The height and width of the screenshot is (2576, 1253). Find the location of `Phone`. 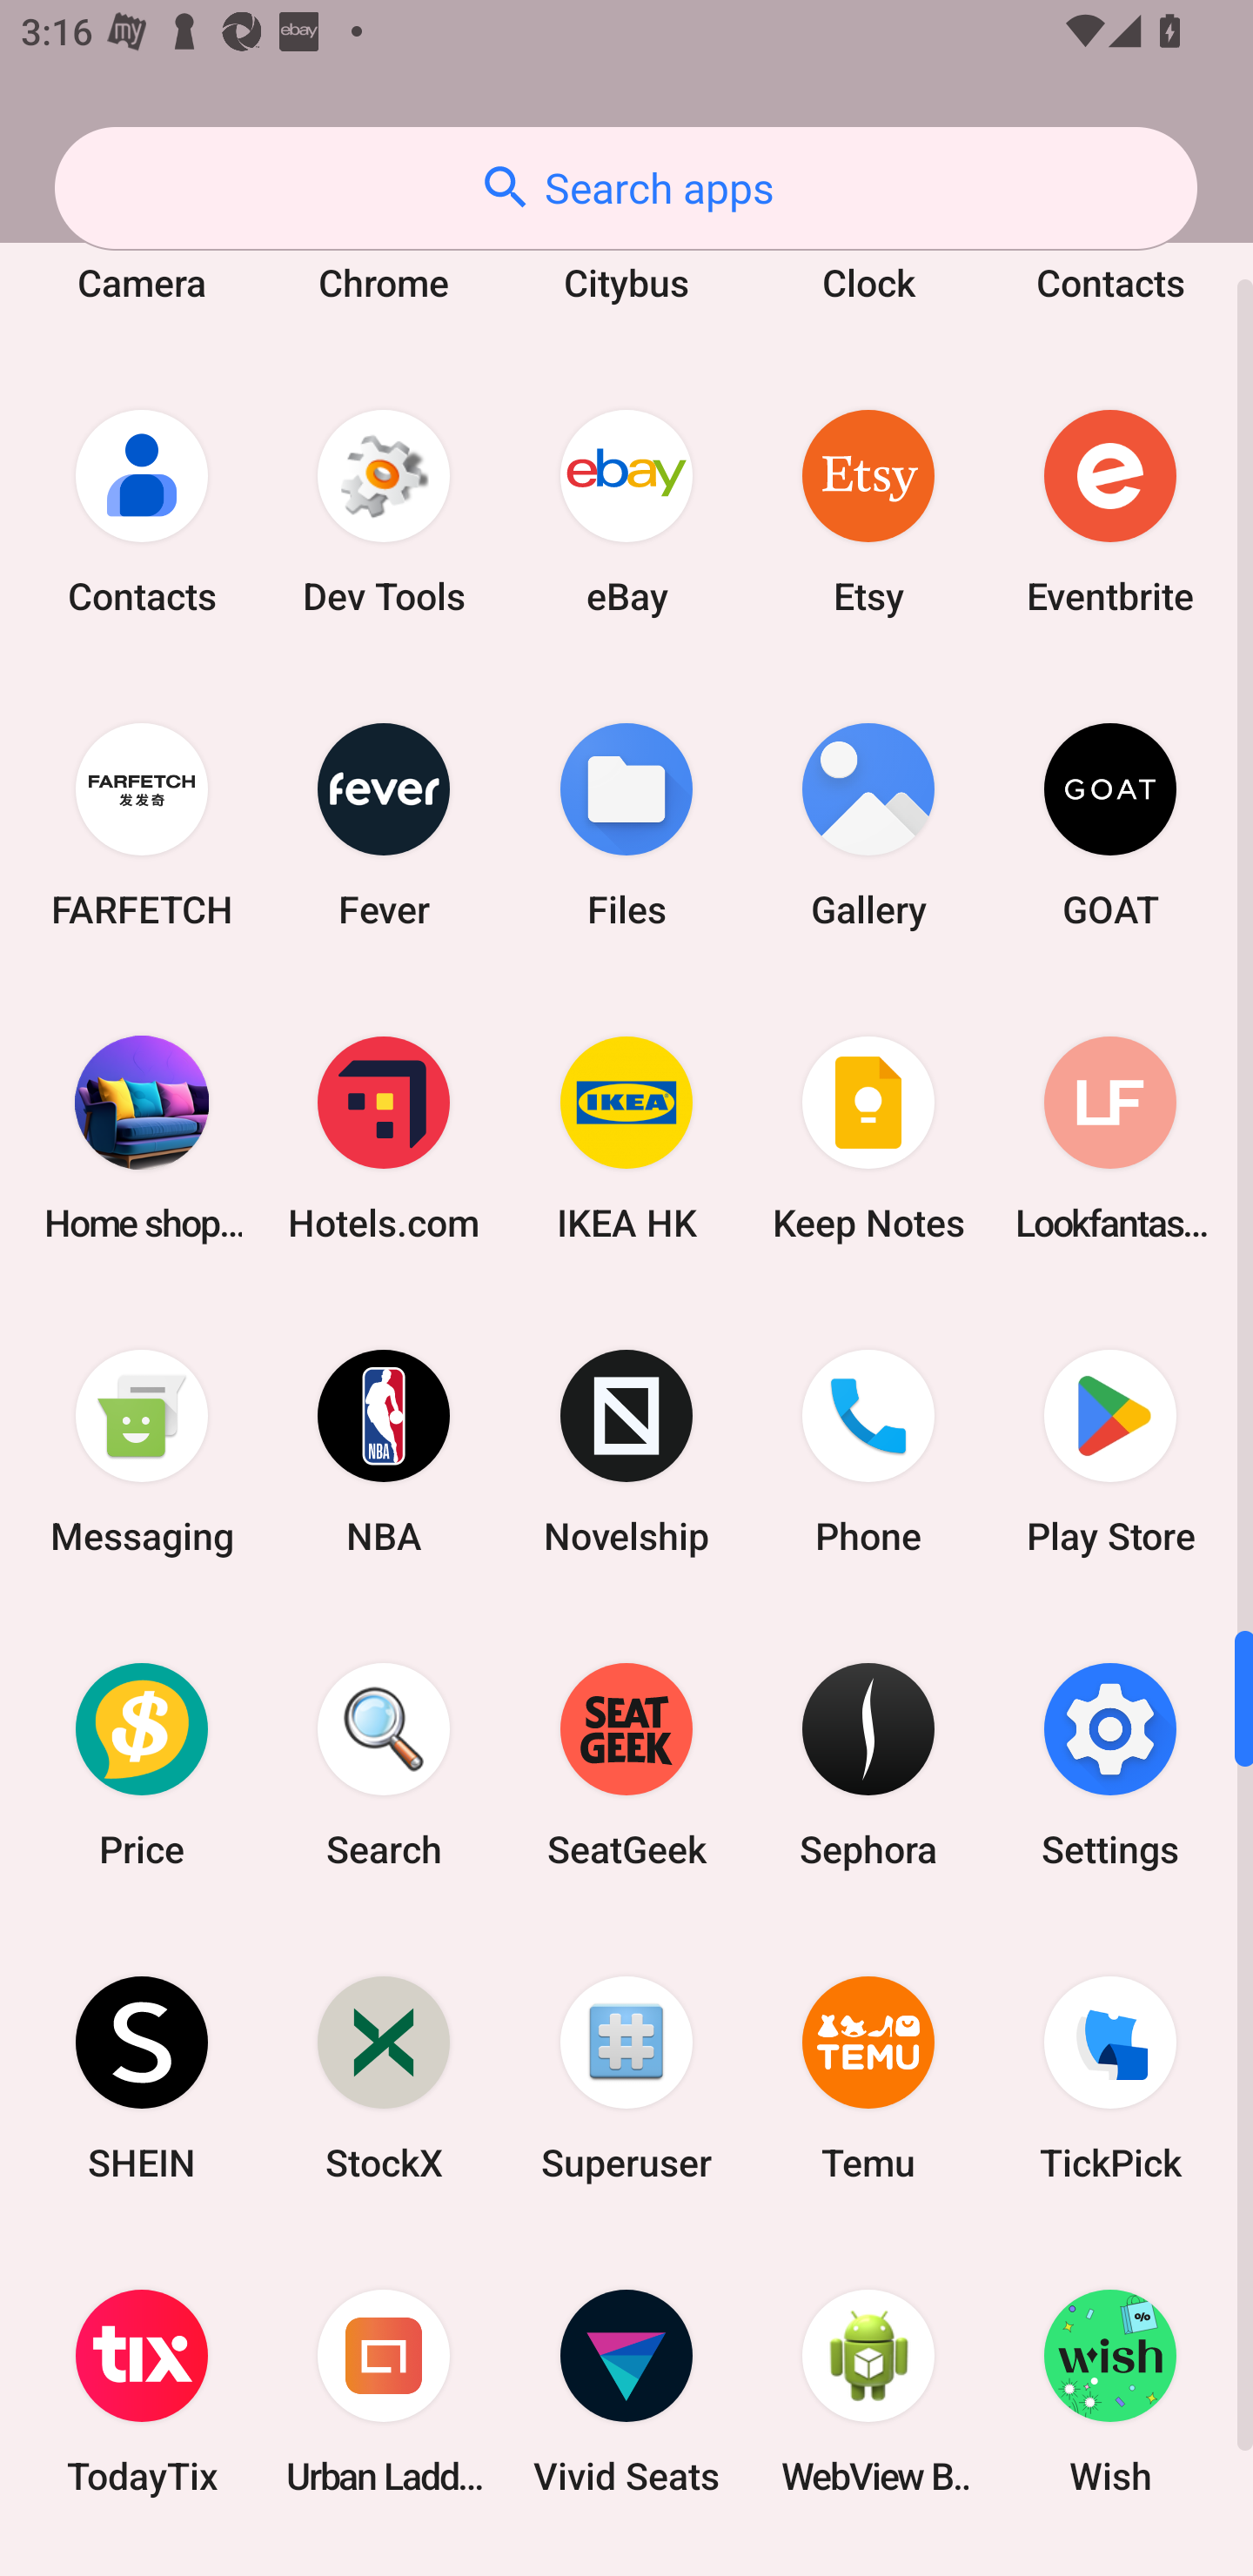

Phone is located at coordinates (868, 1452).